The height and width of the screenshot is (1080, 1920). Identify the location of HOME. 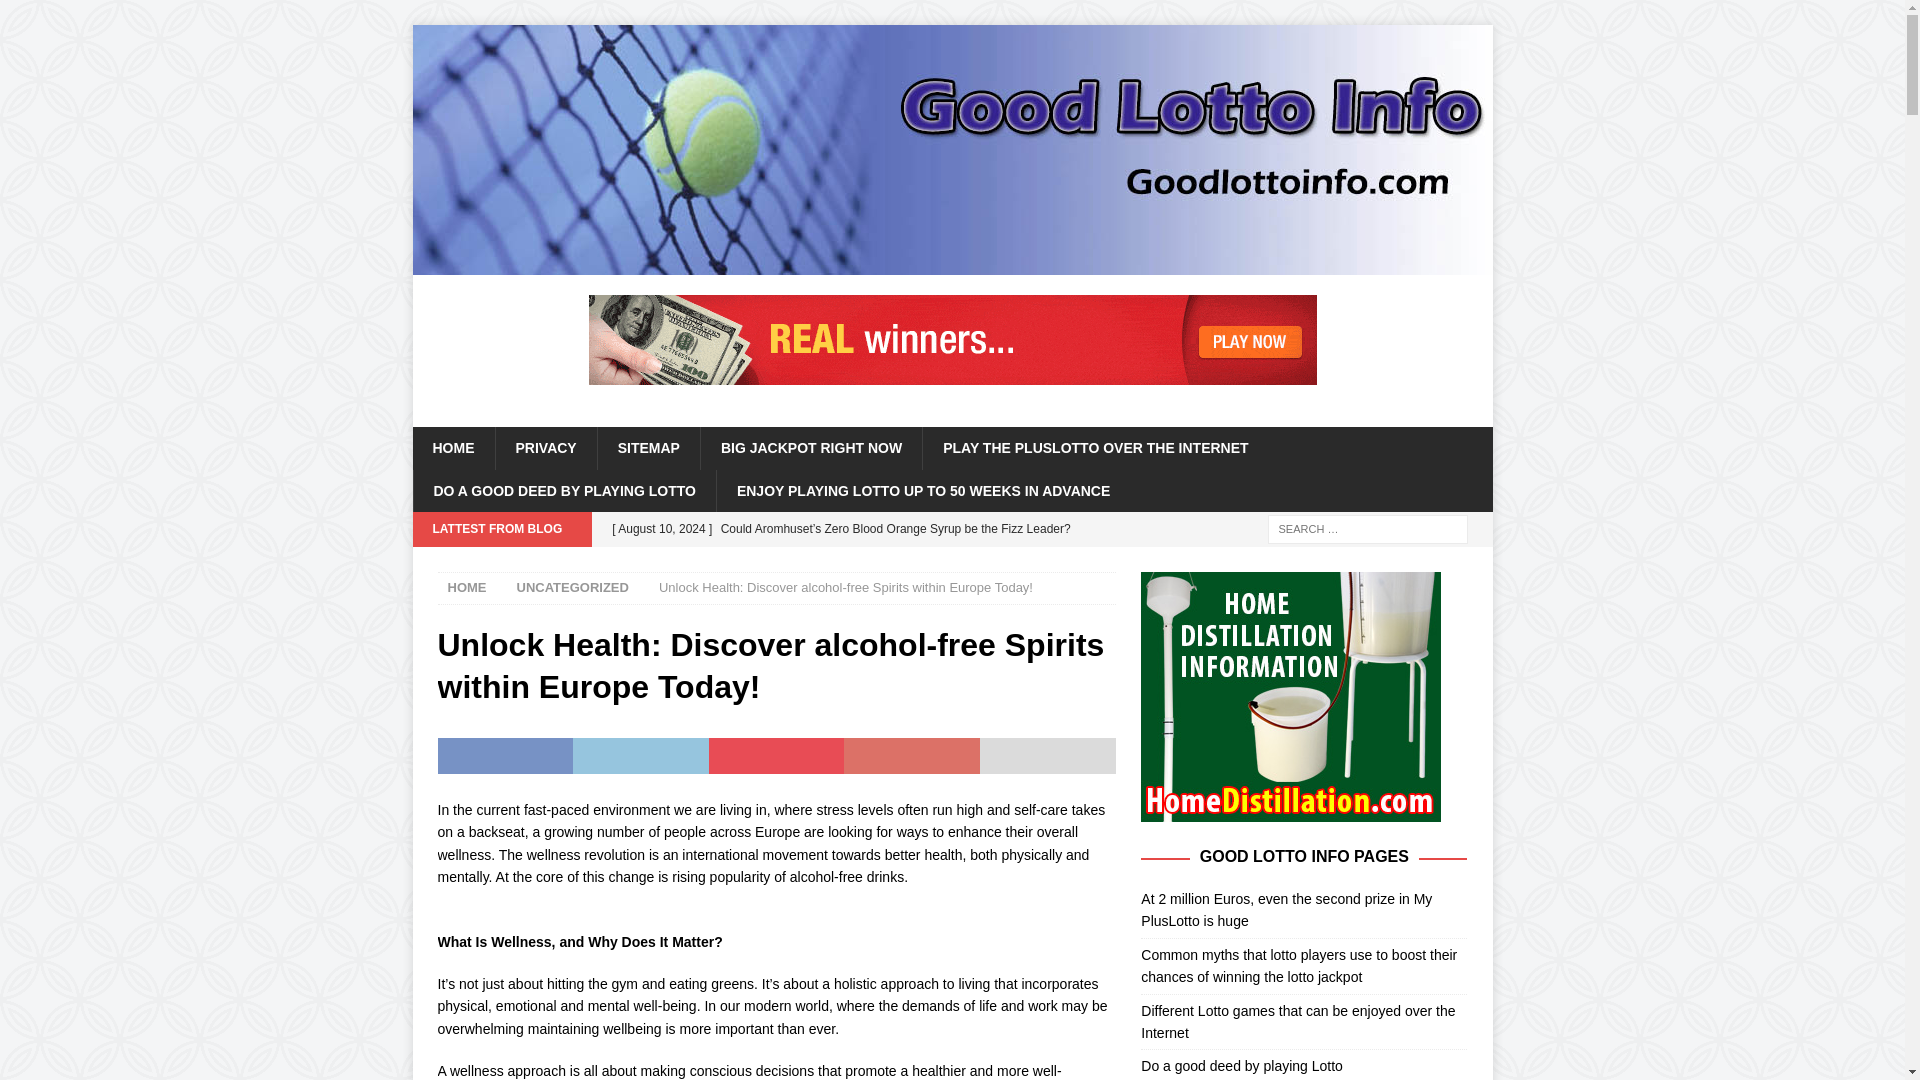
(467, 587).